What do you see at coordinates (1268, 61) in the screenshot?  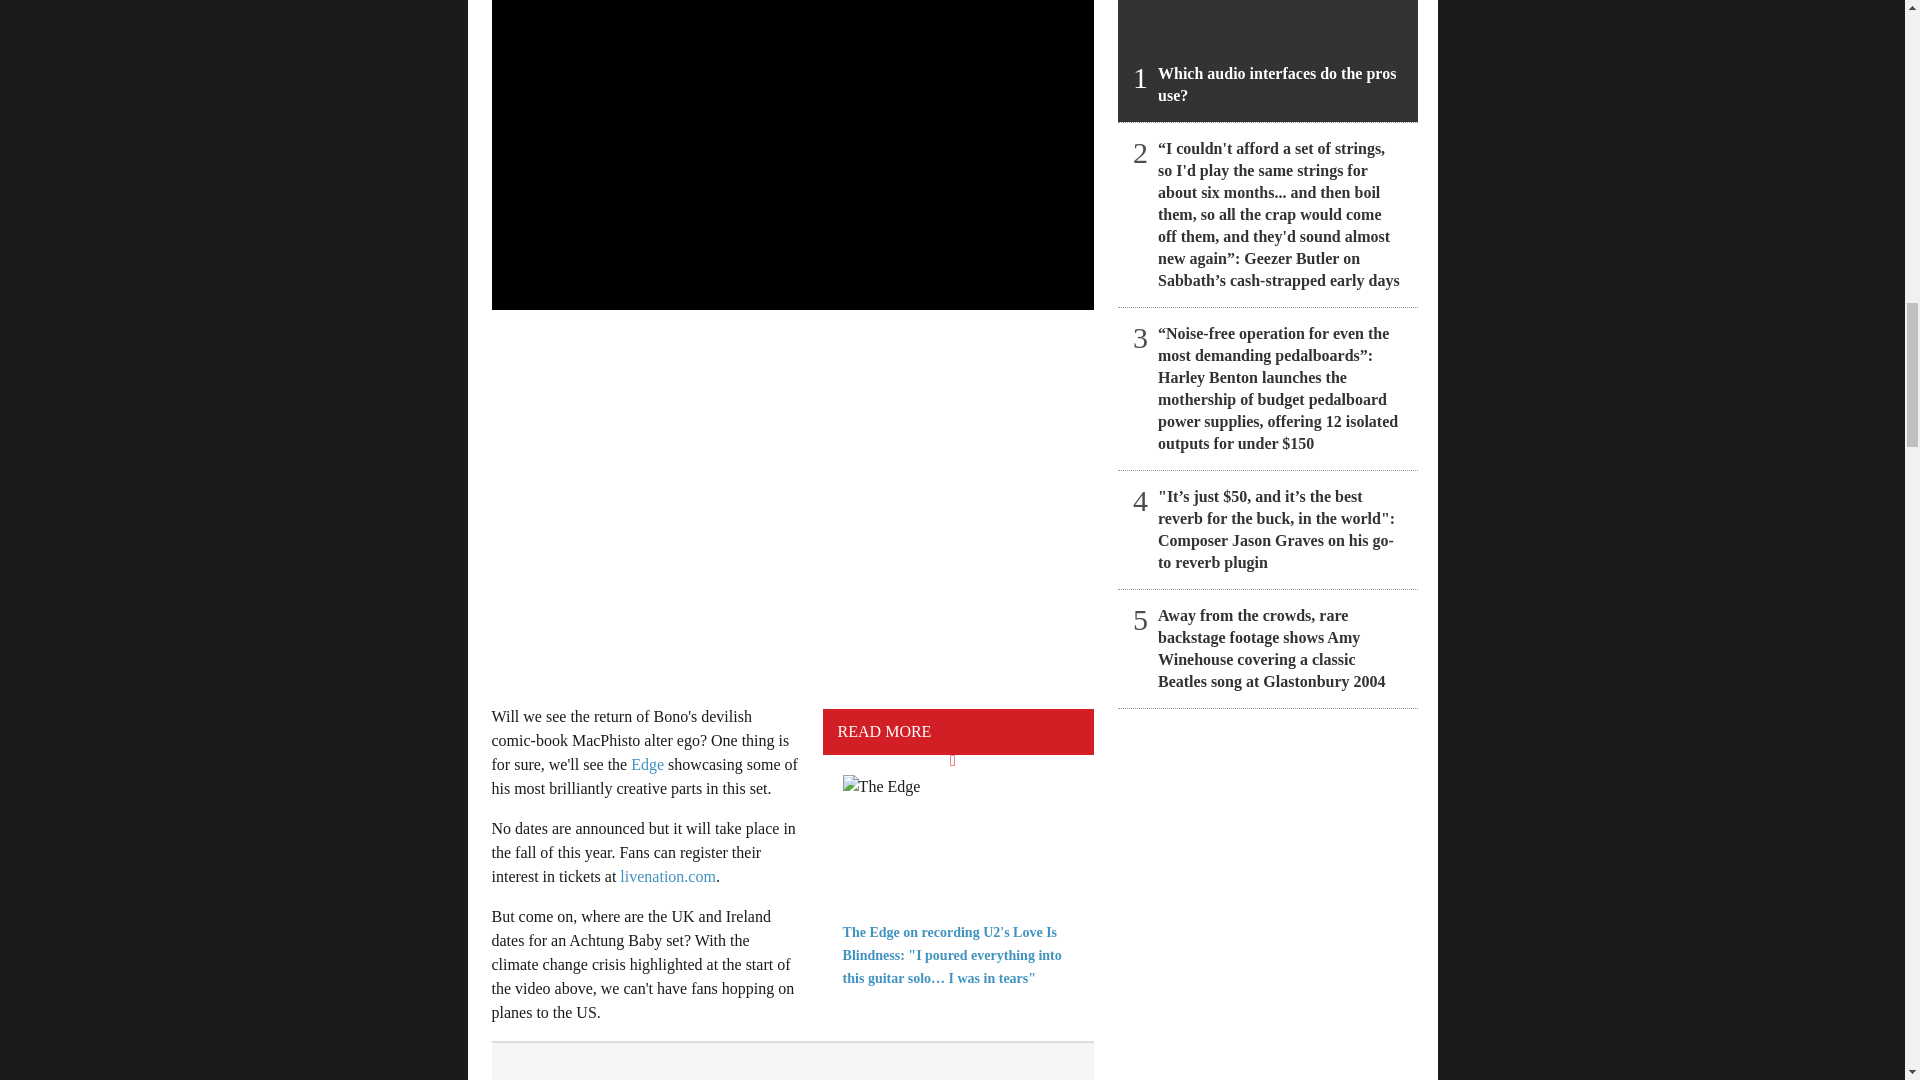 I see `Which audio interfaces do the pros use?` at bounding box center [1268, 61].